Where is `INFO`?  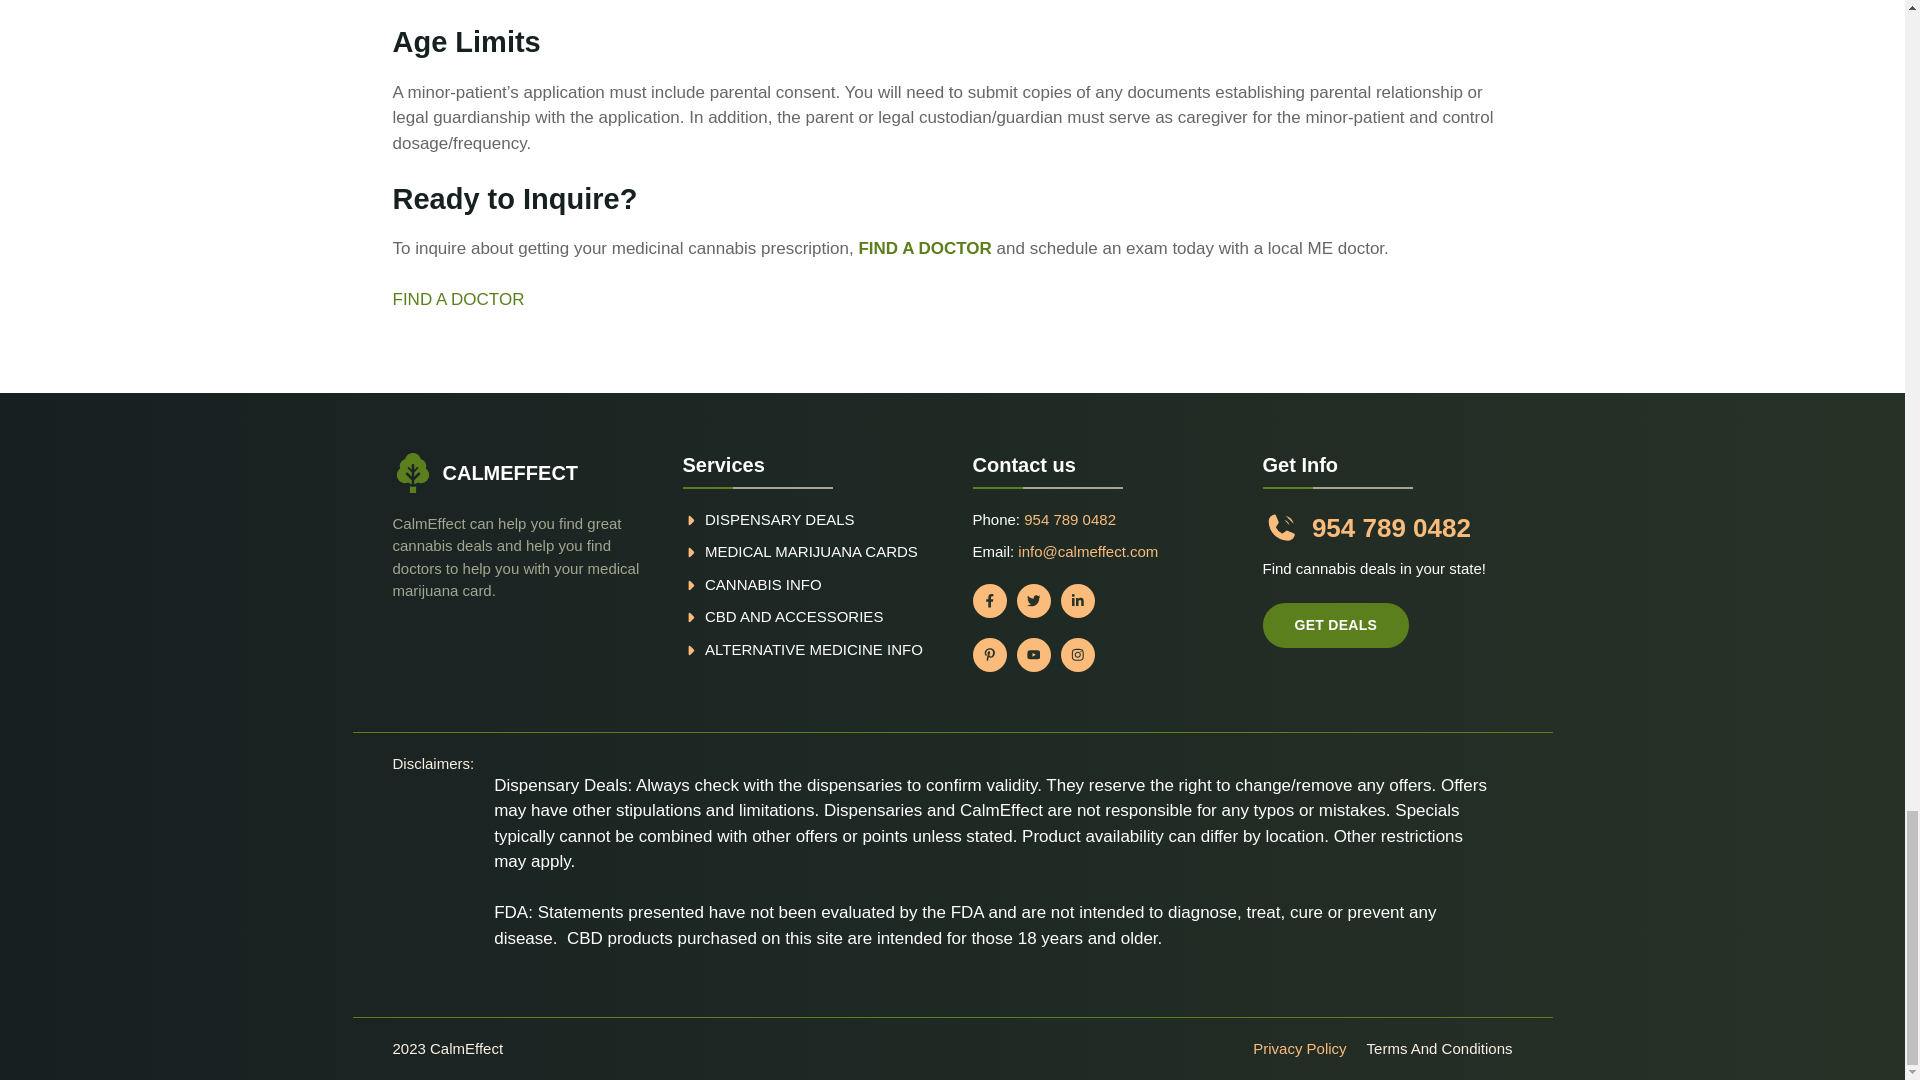
INFO is located at coordinates (803, 584).